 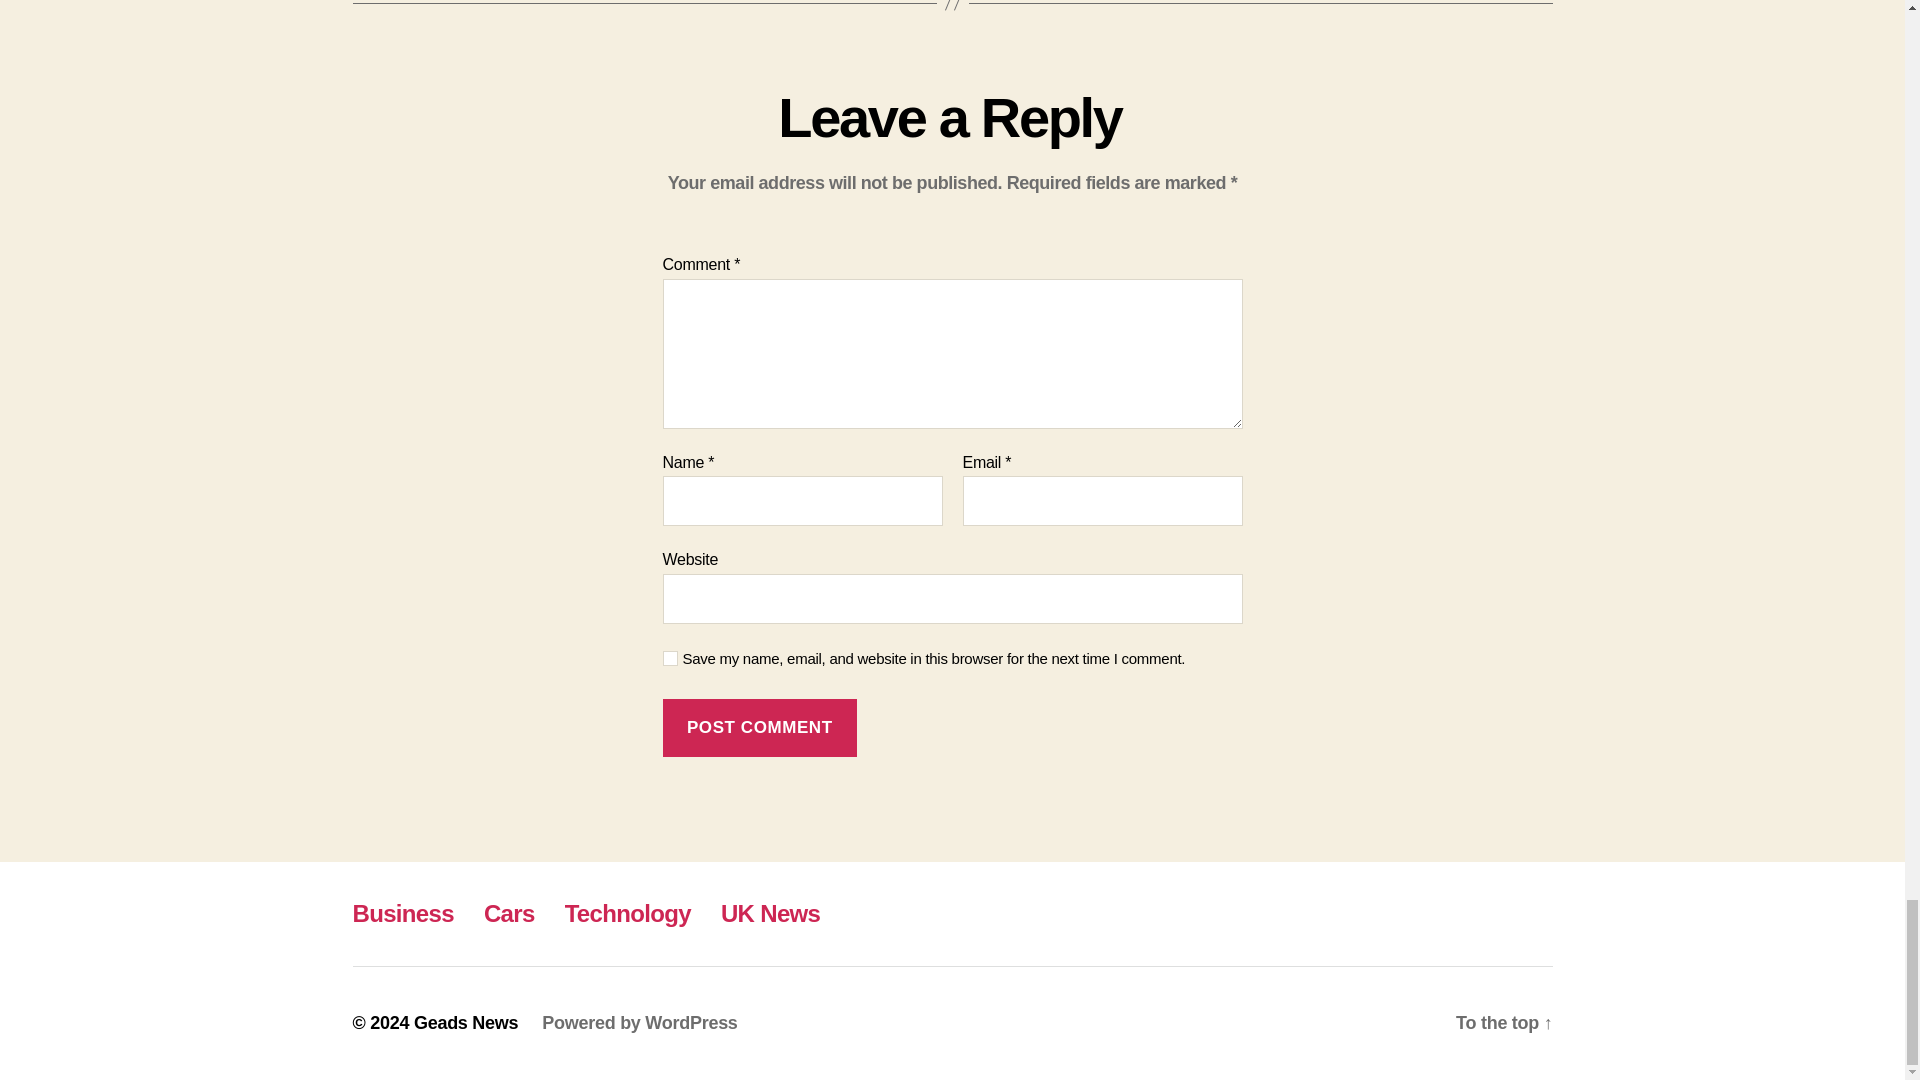 I want to click on UK News, so click(x=770, y=912).